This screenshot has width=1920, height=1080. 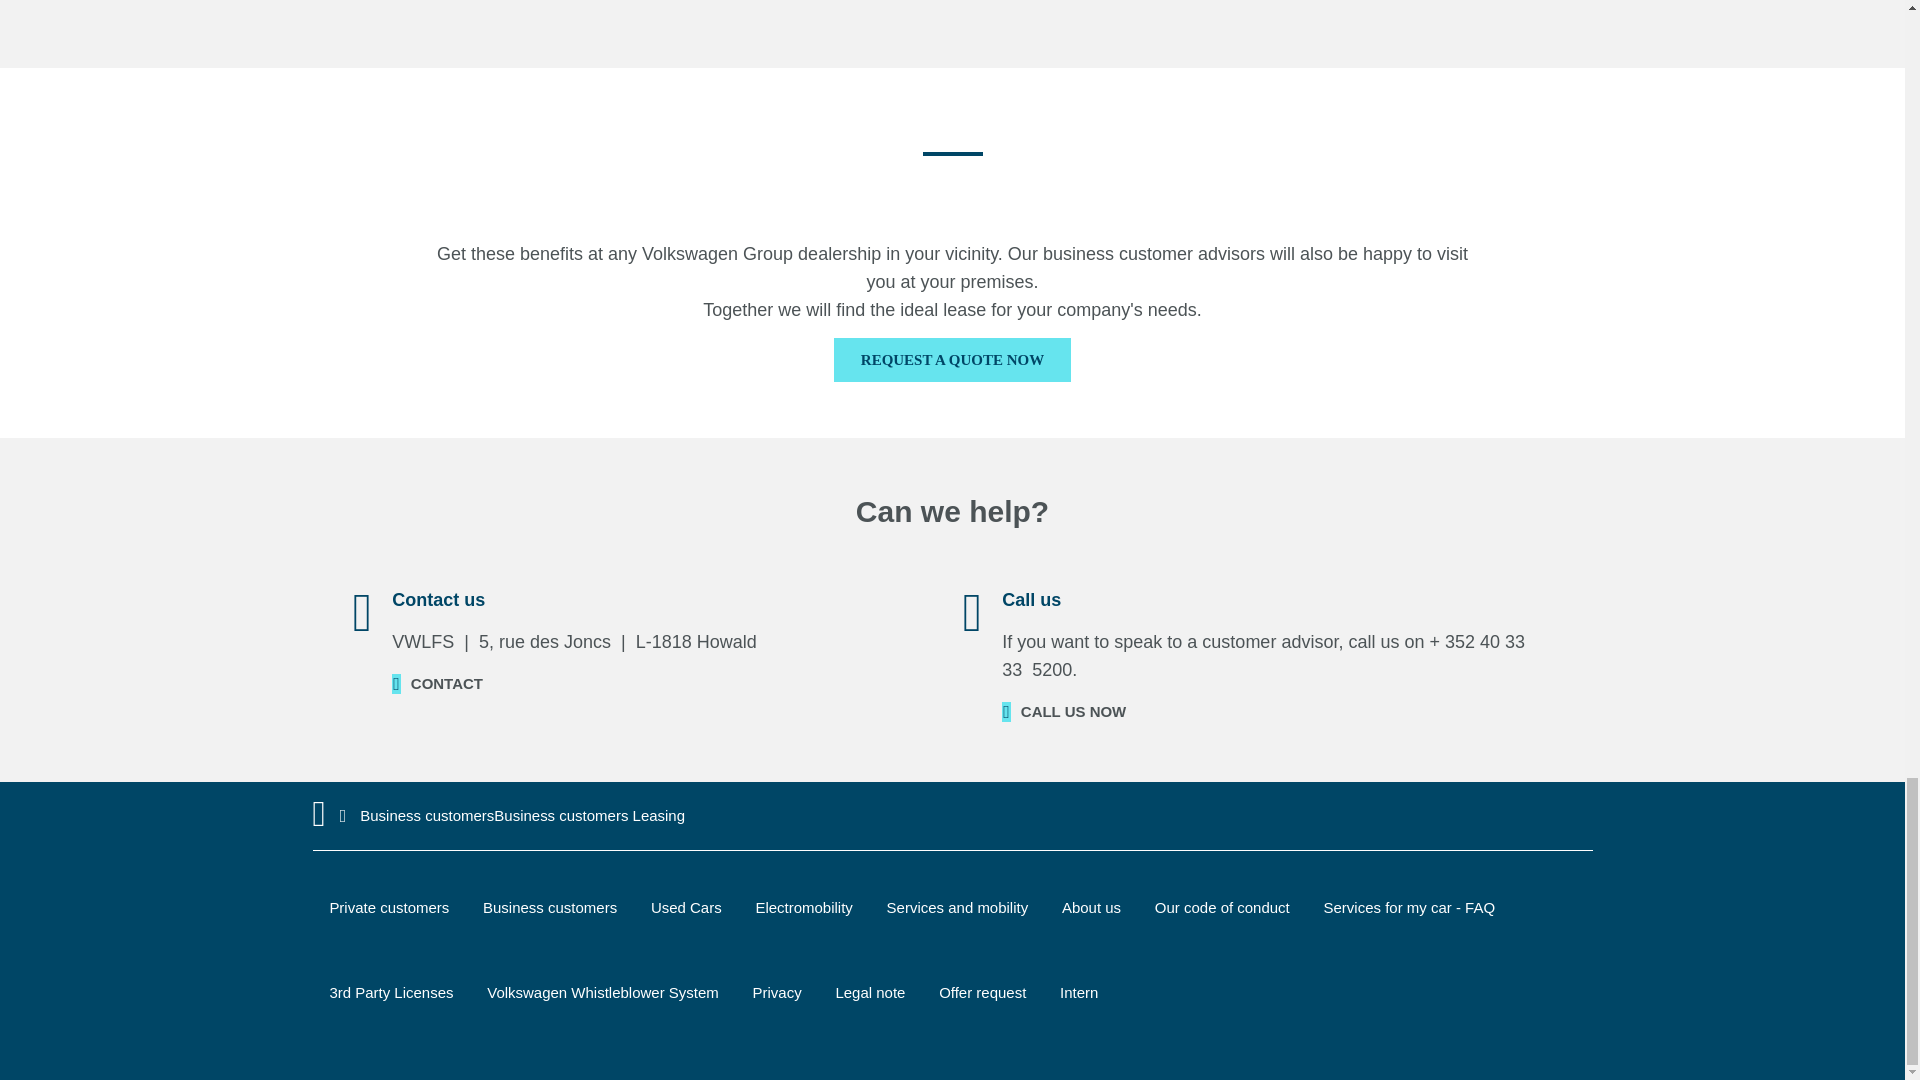 I want to click on About us, so click(x=1091, y=906).